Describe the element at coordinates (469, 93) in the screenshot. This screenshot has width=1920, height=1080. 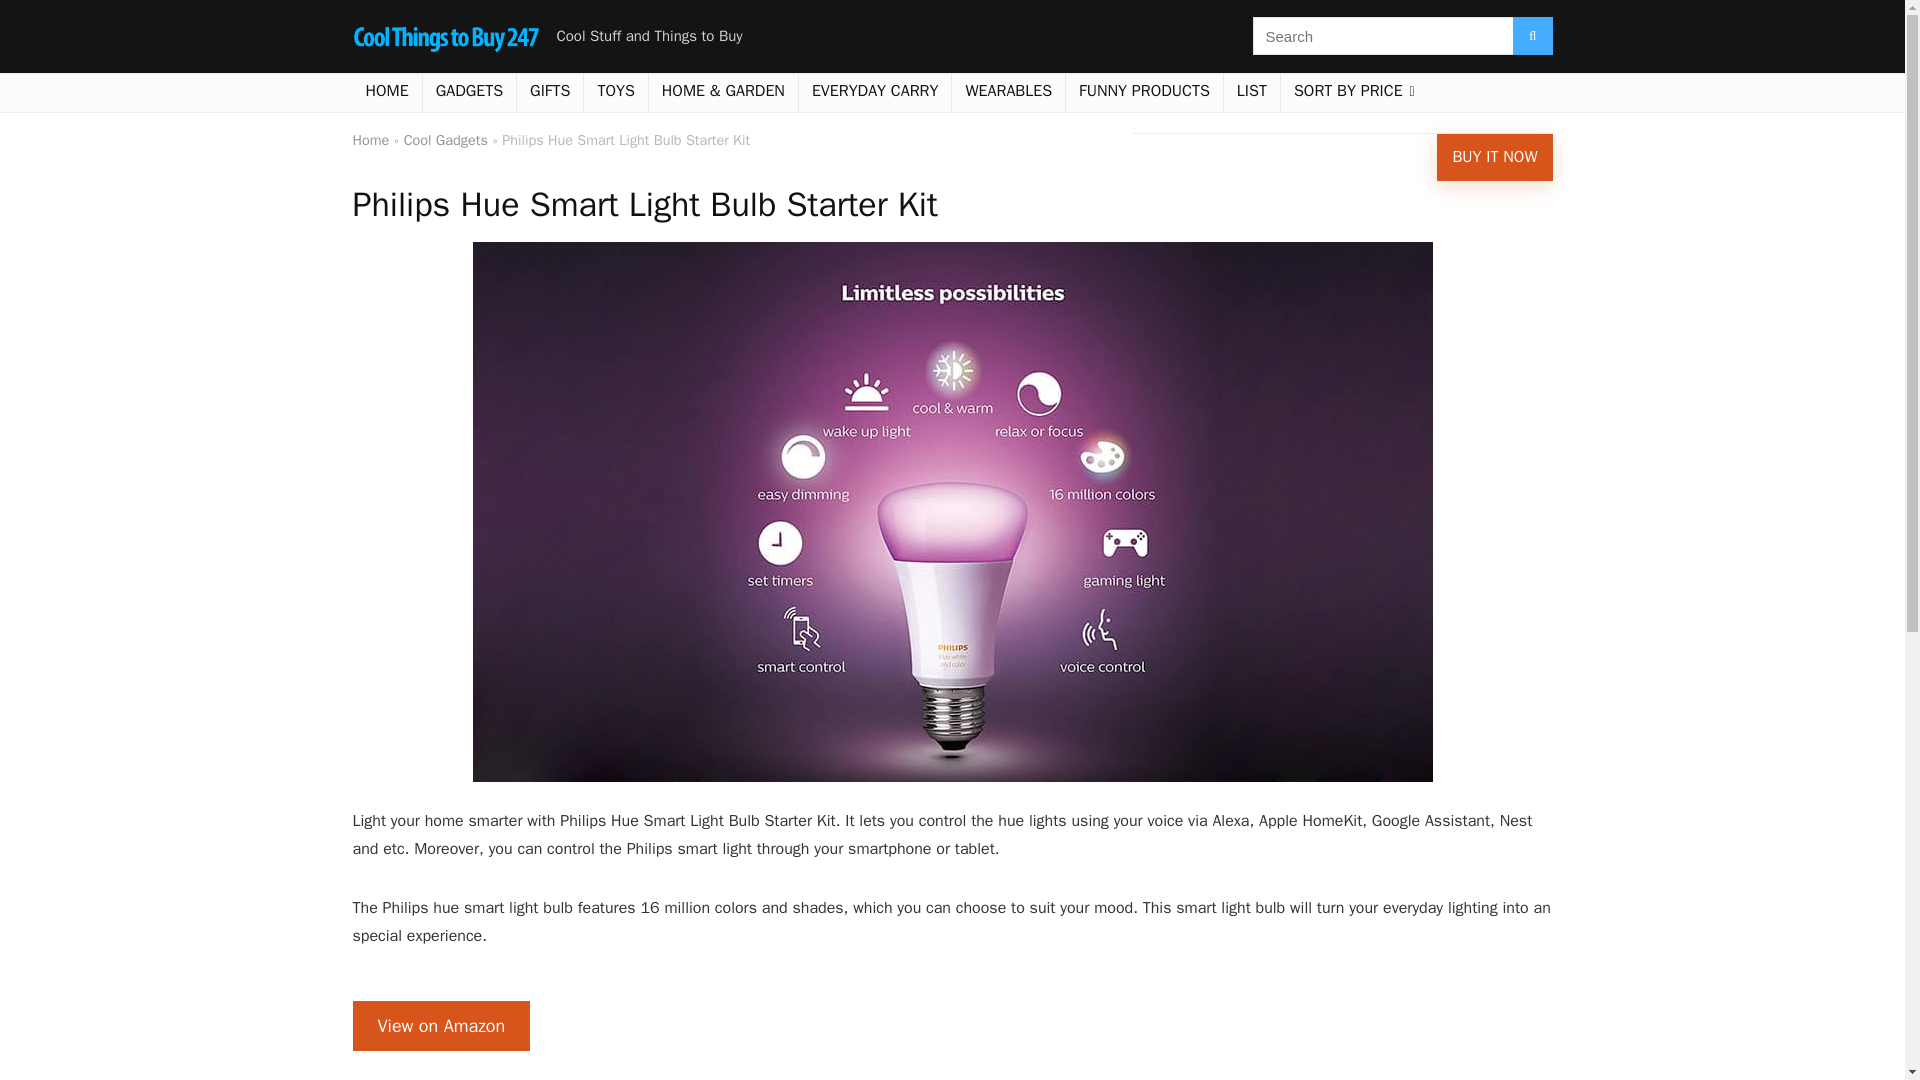
I see `Cool Gadgets` at that location.